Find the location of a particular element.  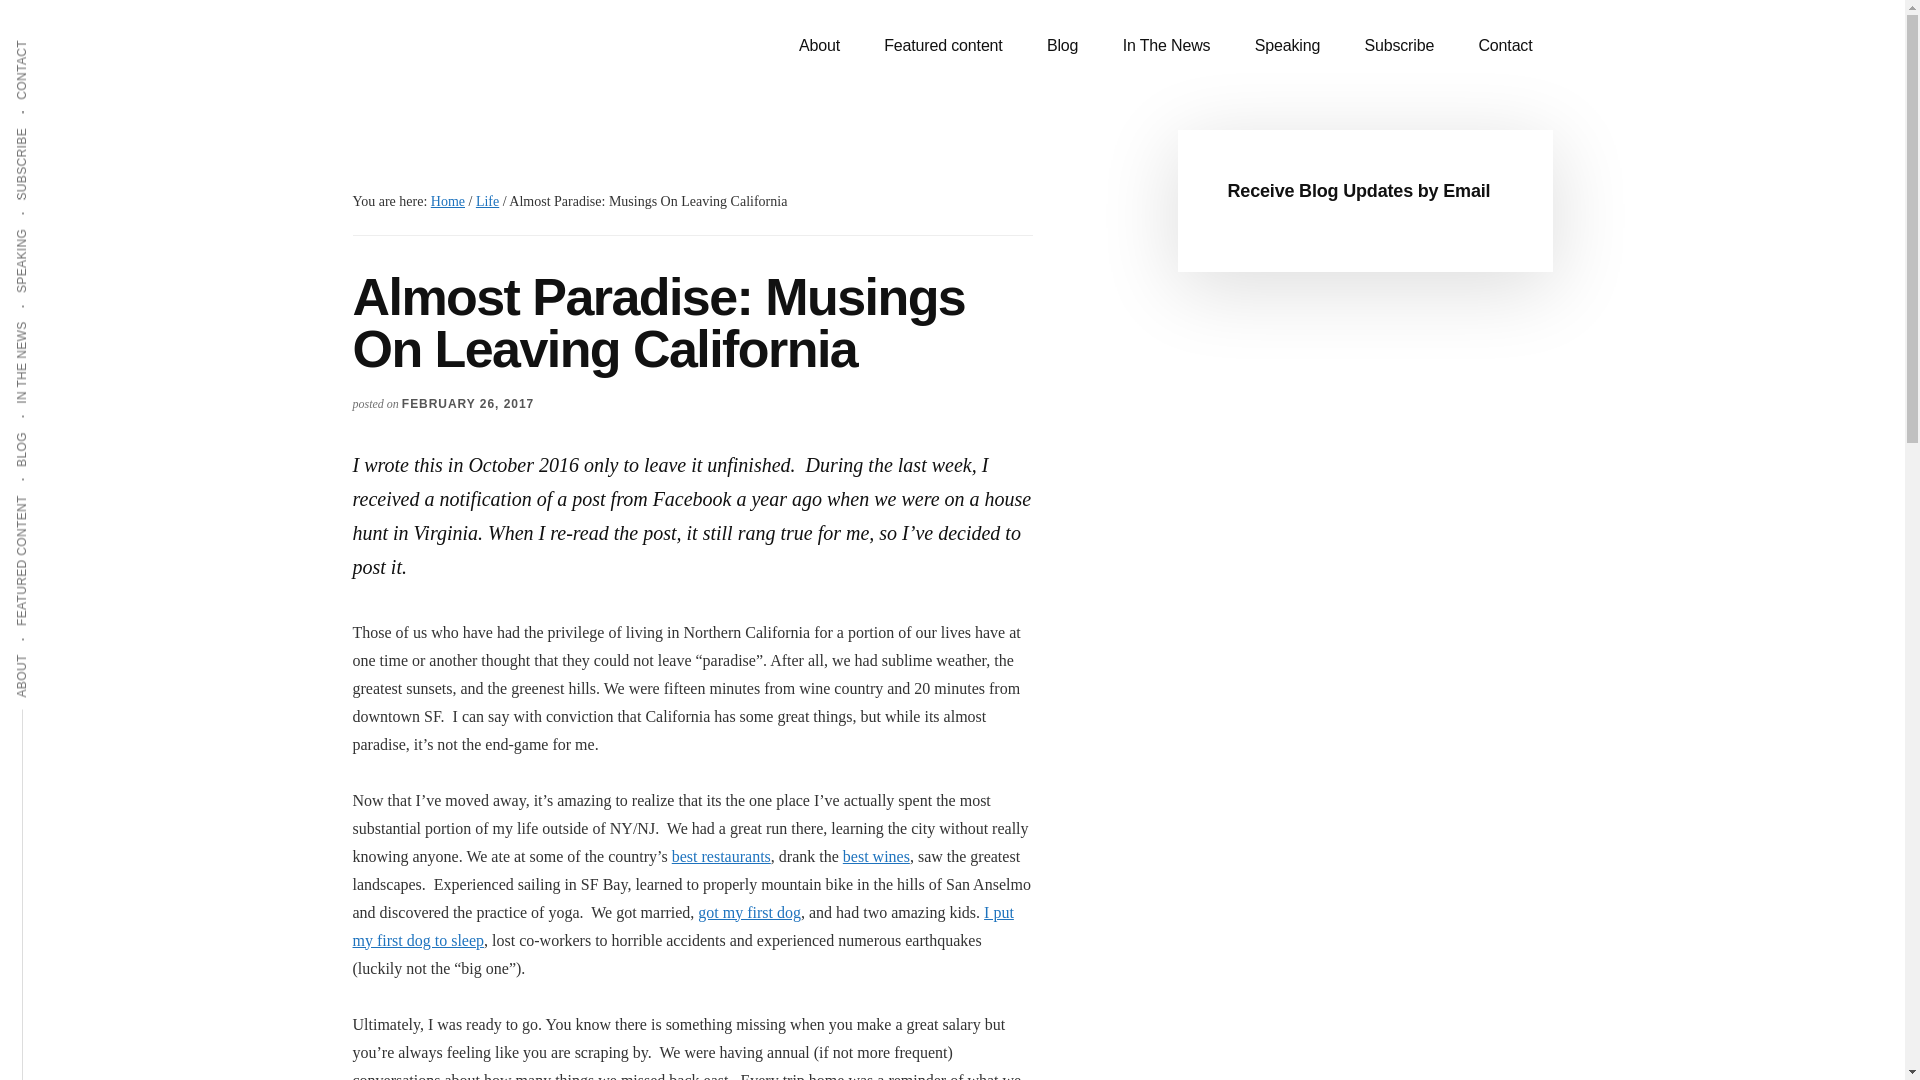

IN THE NEWS is located at coordinates (64, 319).